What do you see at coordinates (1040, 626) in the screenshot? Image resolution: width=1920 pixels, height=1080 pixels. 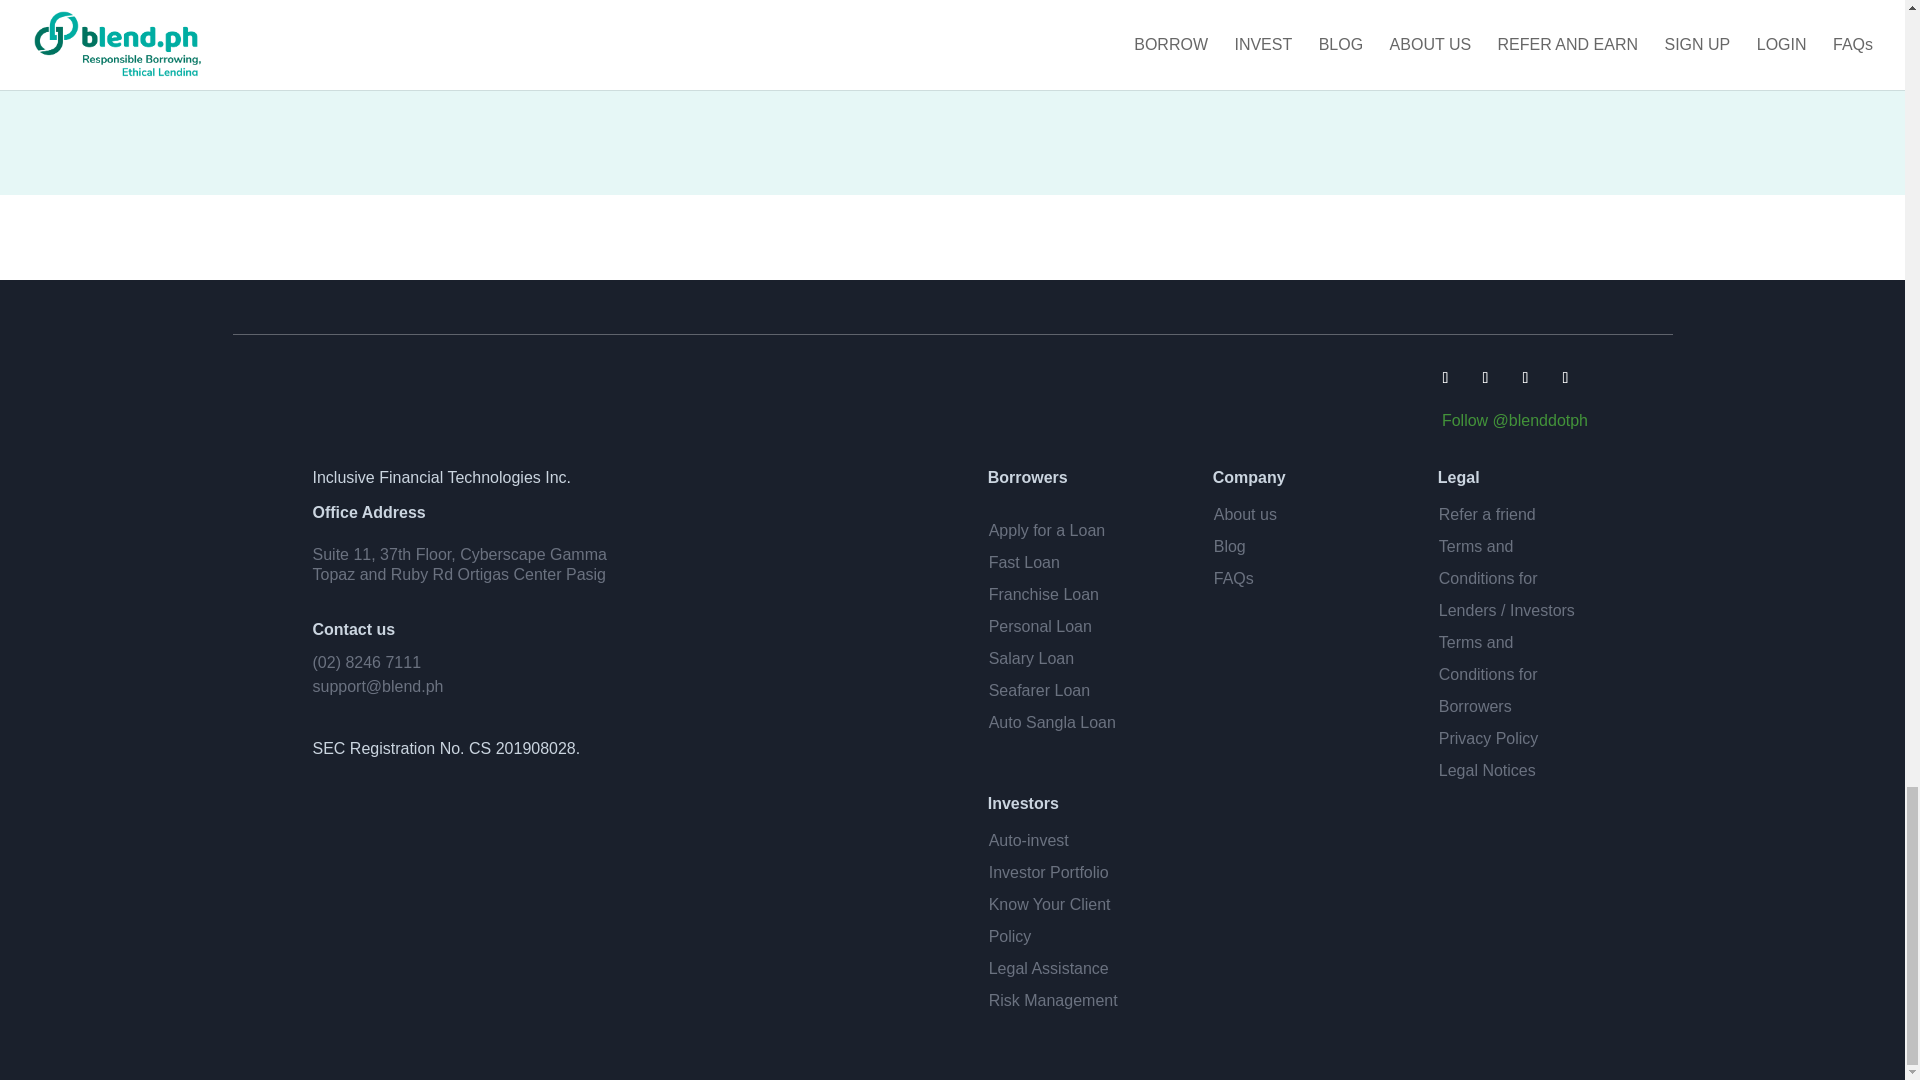 I see `Personal Loan` at bounding box center [1040, 626].